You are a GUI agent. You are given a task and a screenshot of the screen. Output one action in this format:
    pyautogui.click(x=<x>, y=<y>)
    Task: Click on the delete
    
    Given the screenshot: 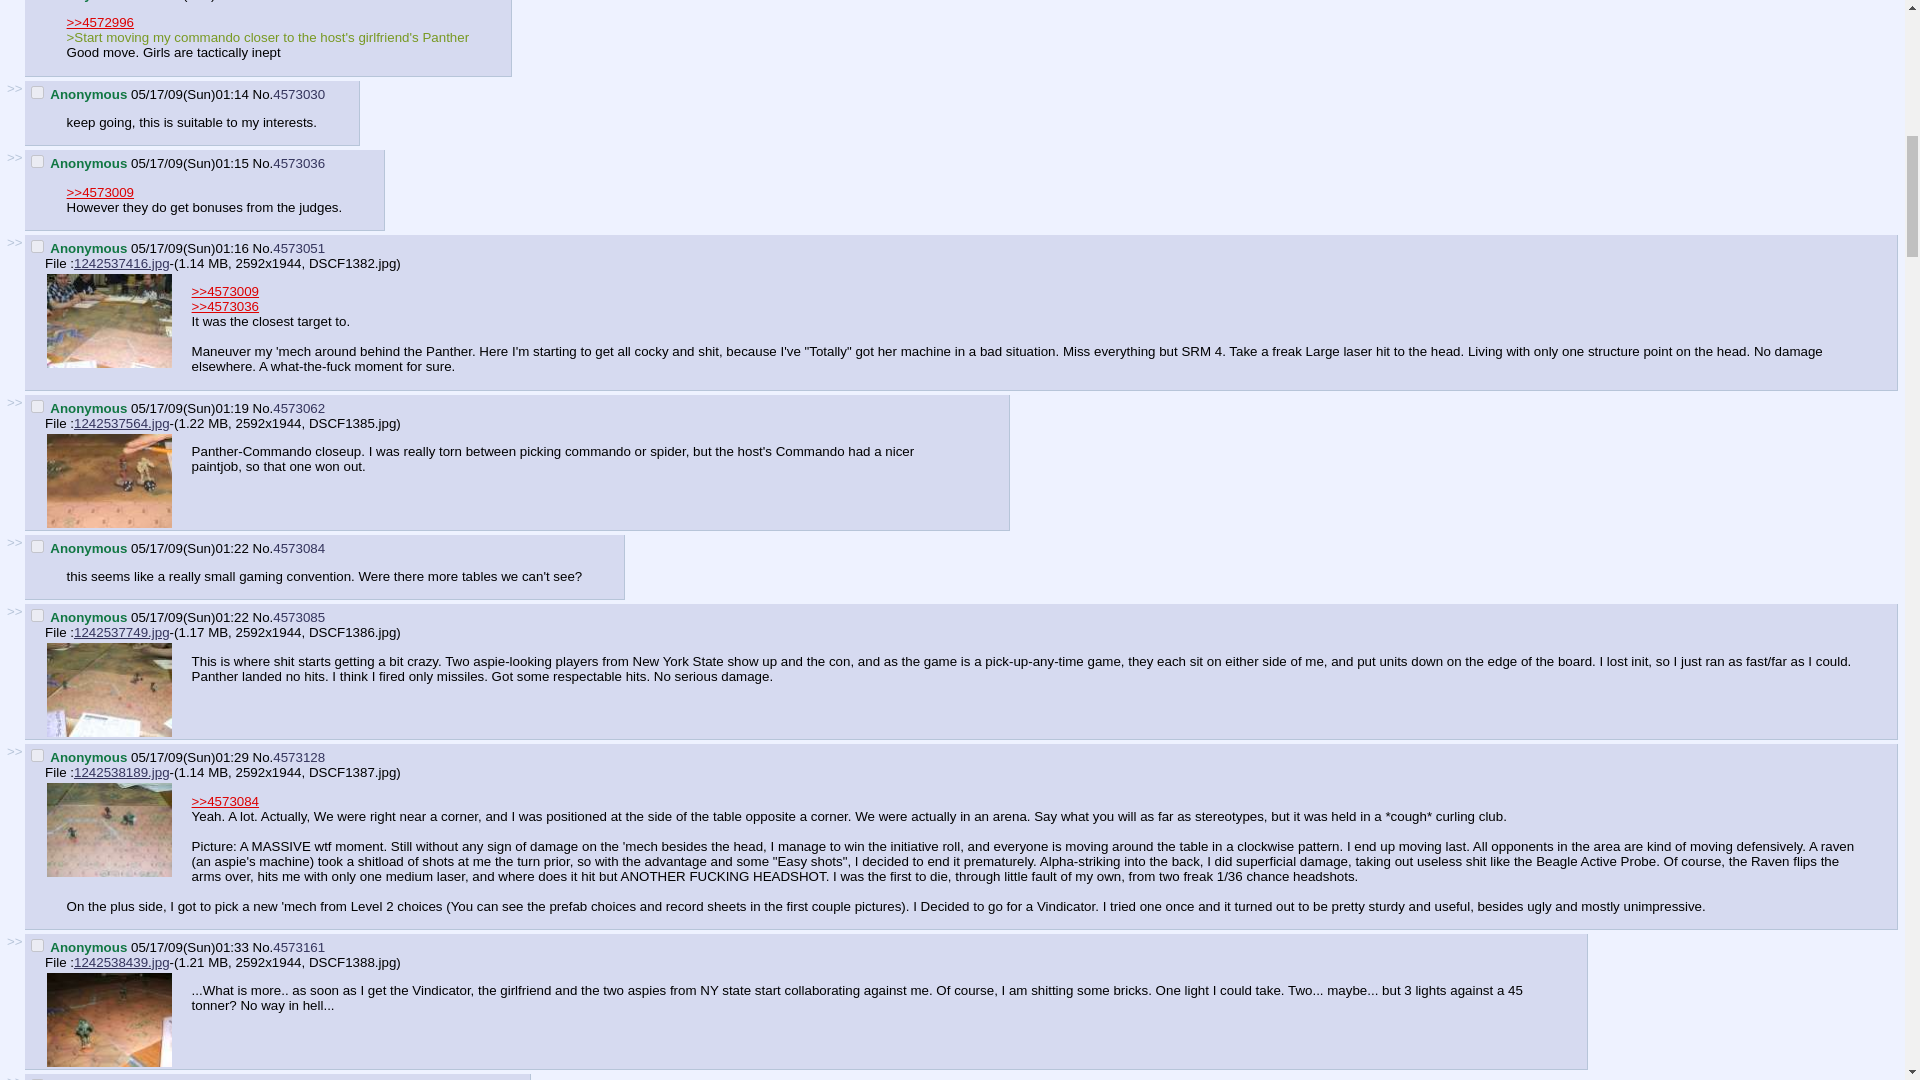 What is the action you would take?
    pyautogui.click(x=37, y=616)
    